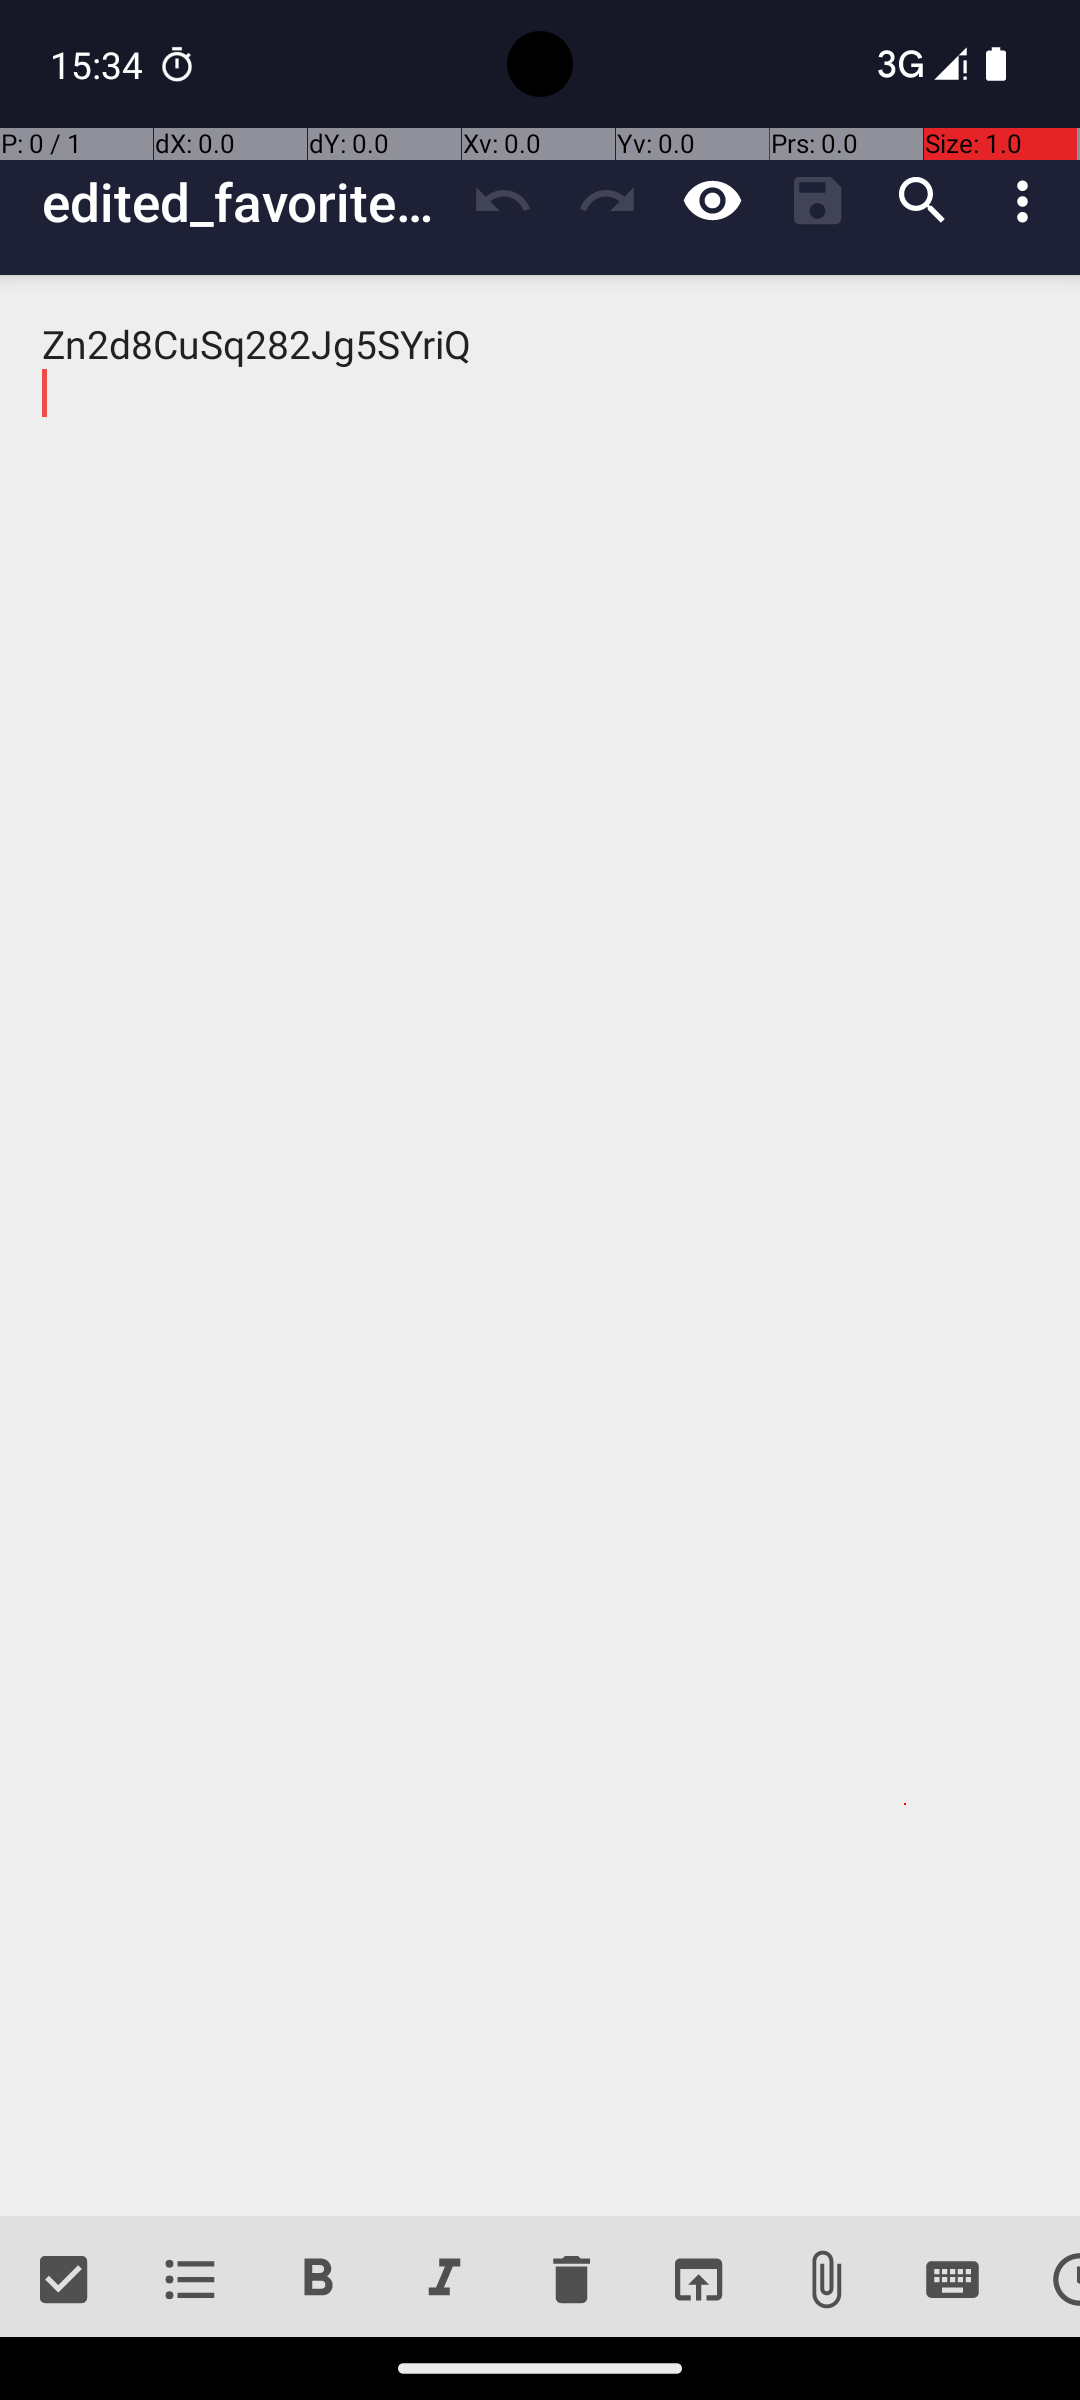 The width and height of the screenshot is (1080, 2400). I want to click on edited_favorite_book_quotes, so click(246, 202).